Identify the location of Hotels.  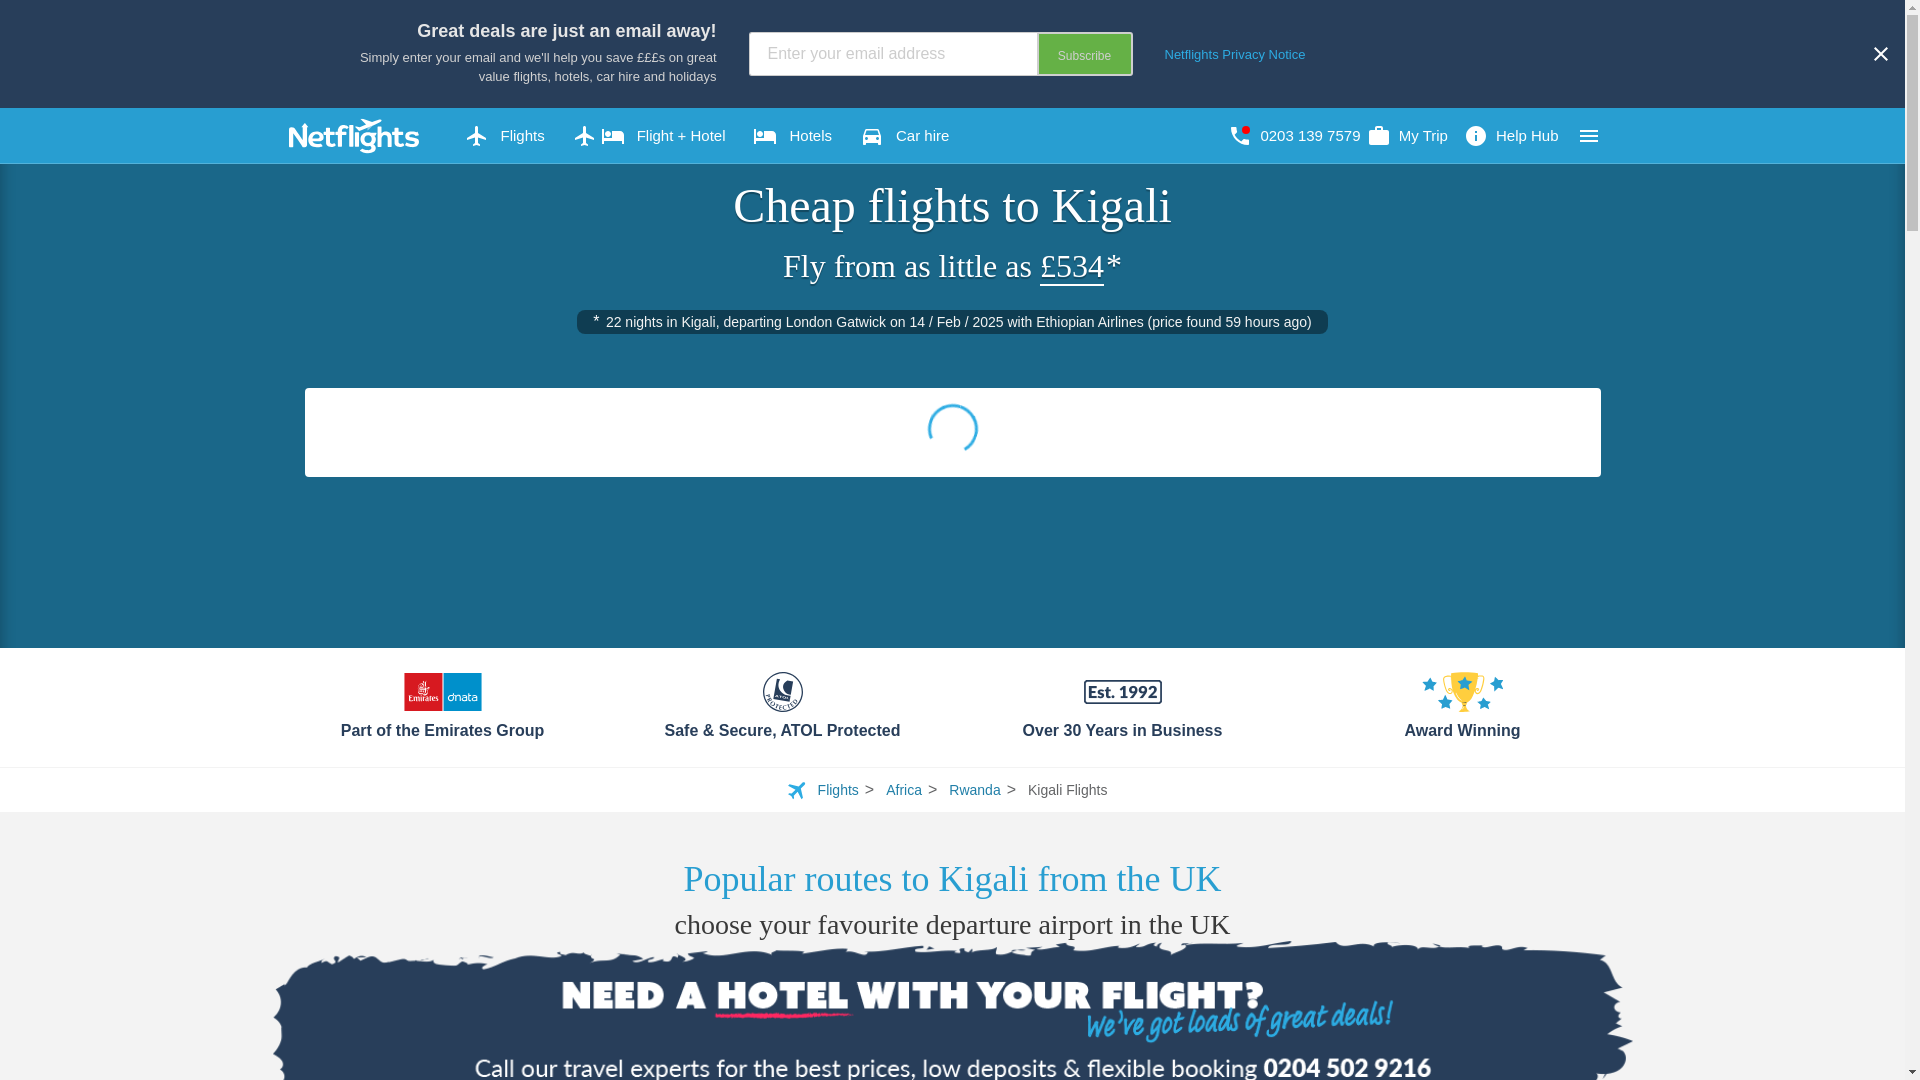
(792, 136).